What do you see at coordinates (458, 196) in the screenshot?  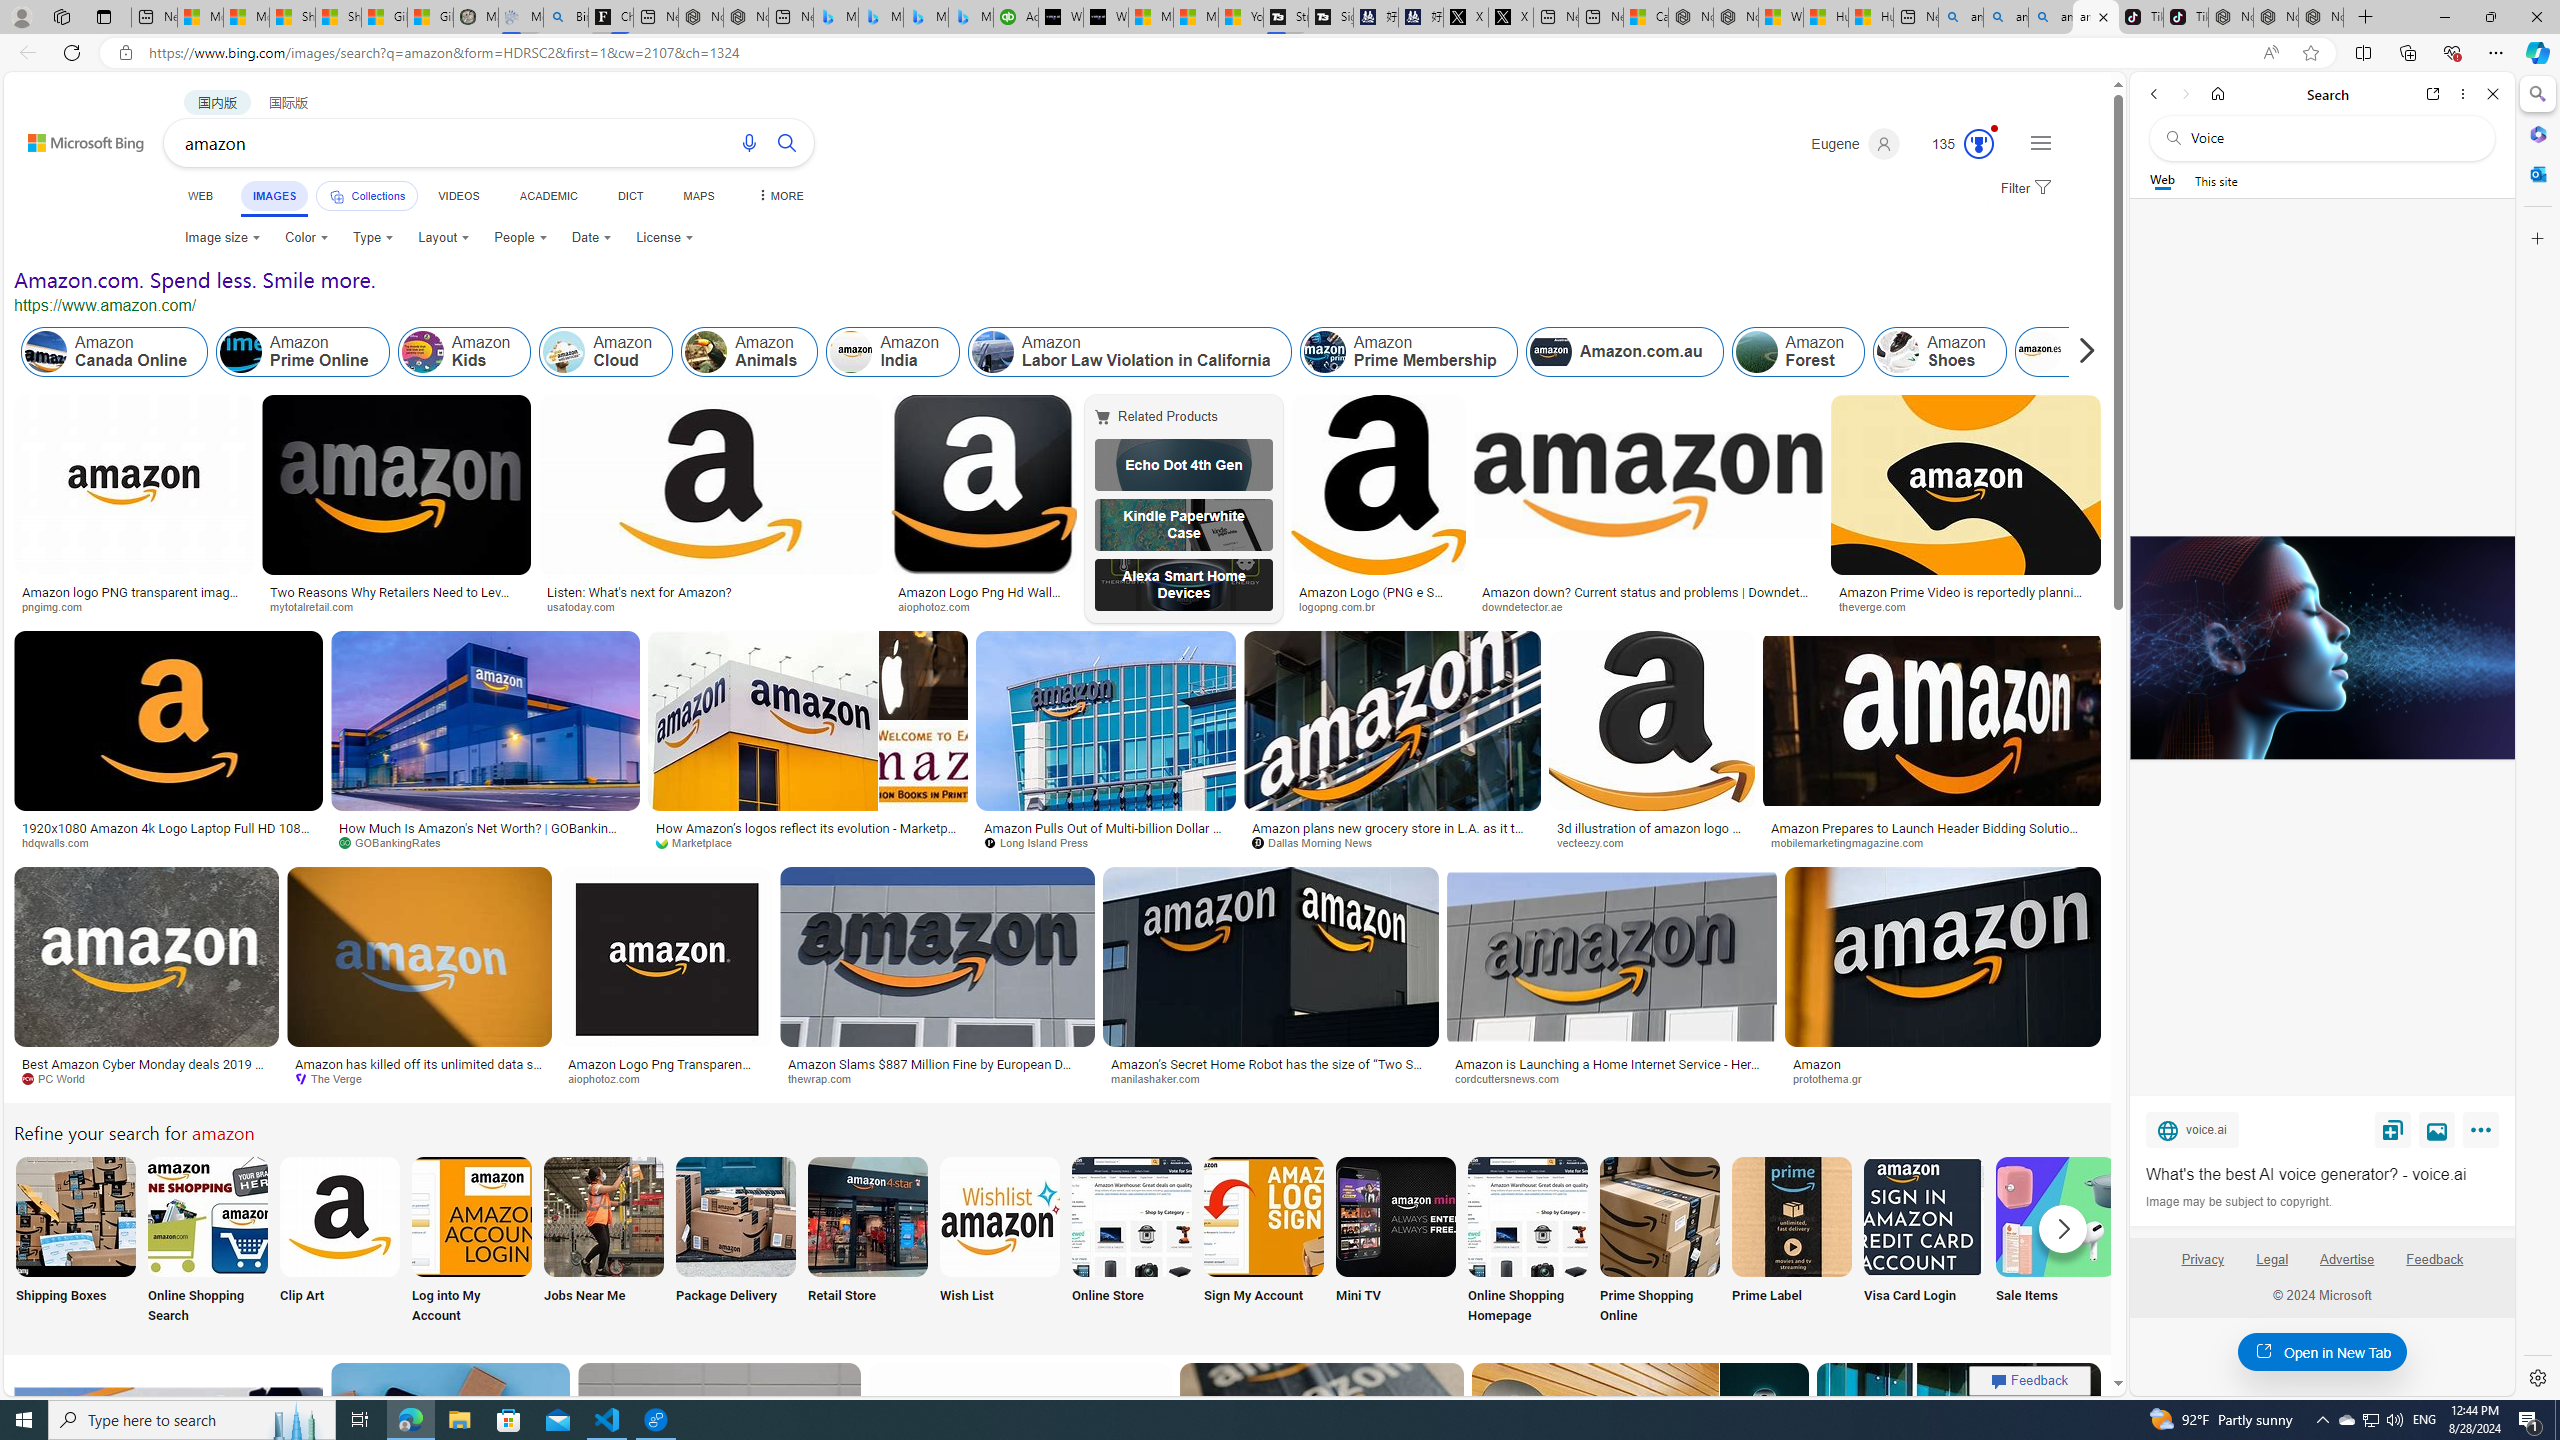 I see `VIDEOS` at bounding box center [458, 196].